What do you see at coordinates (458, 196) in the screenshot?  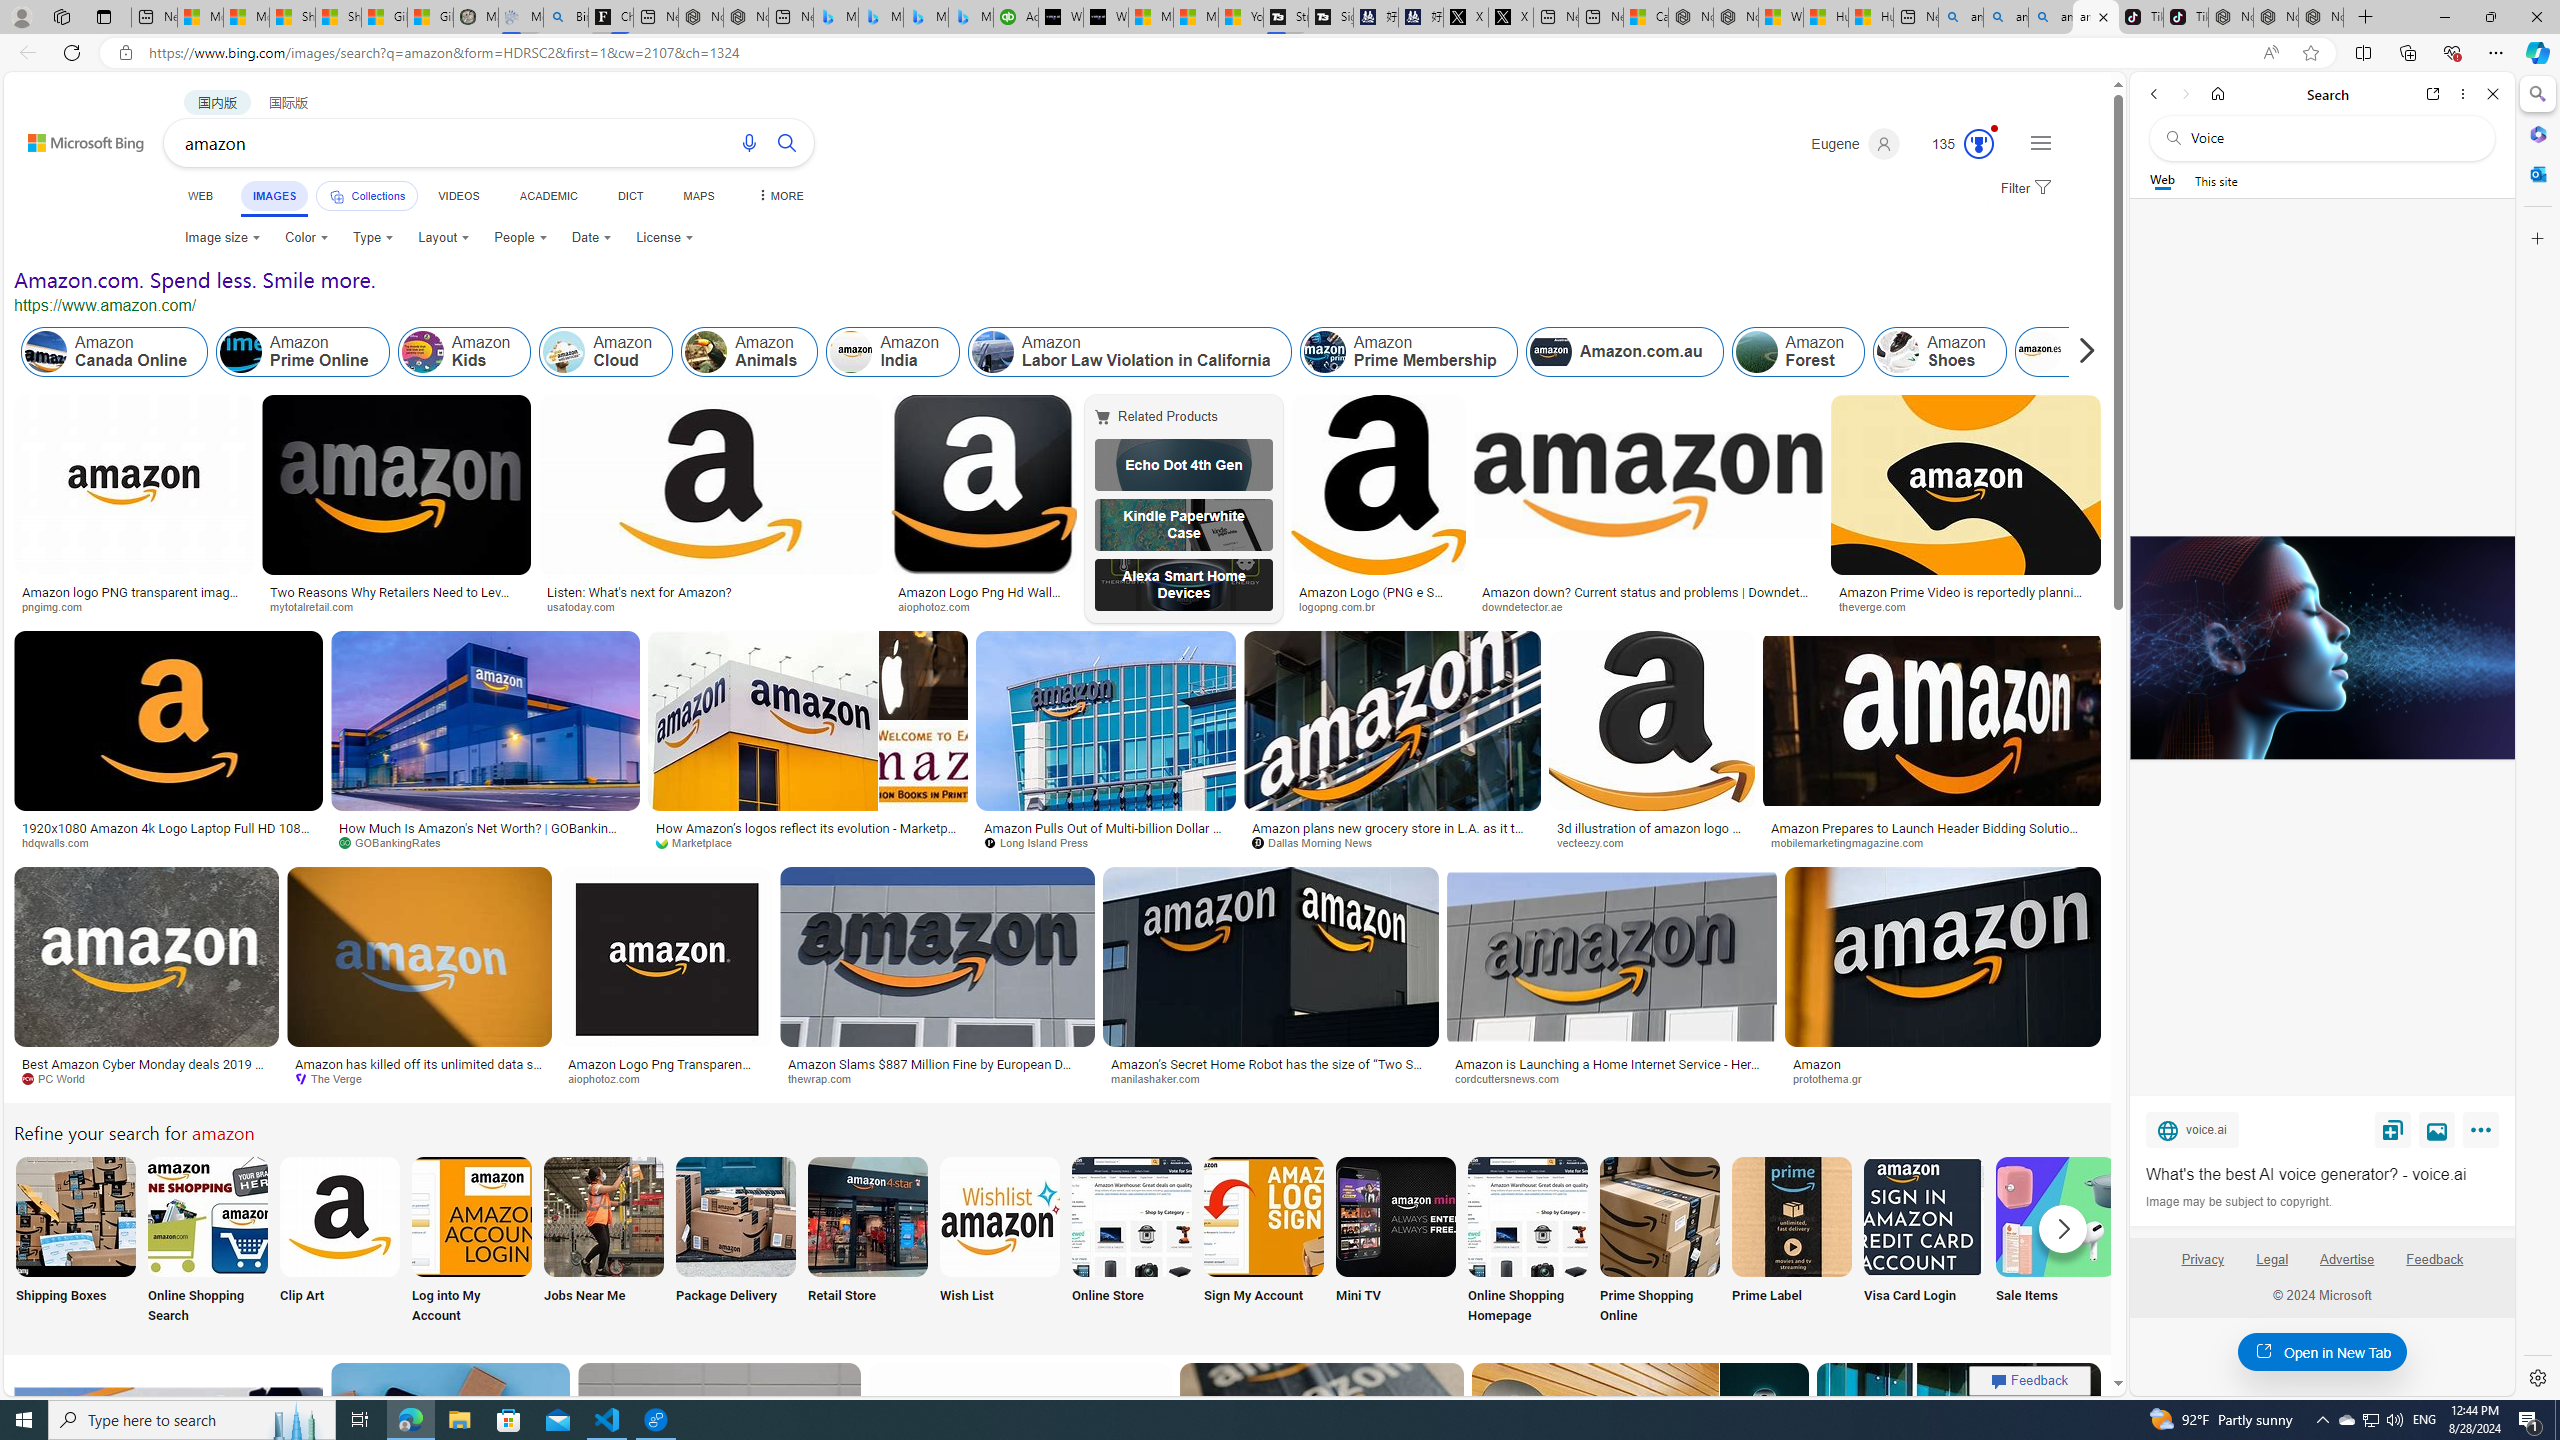 I see `VIDEOS` at bounding box center [458, 196].